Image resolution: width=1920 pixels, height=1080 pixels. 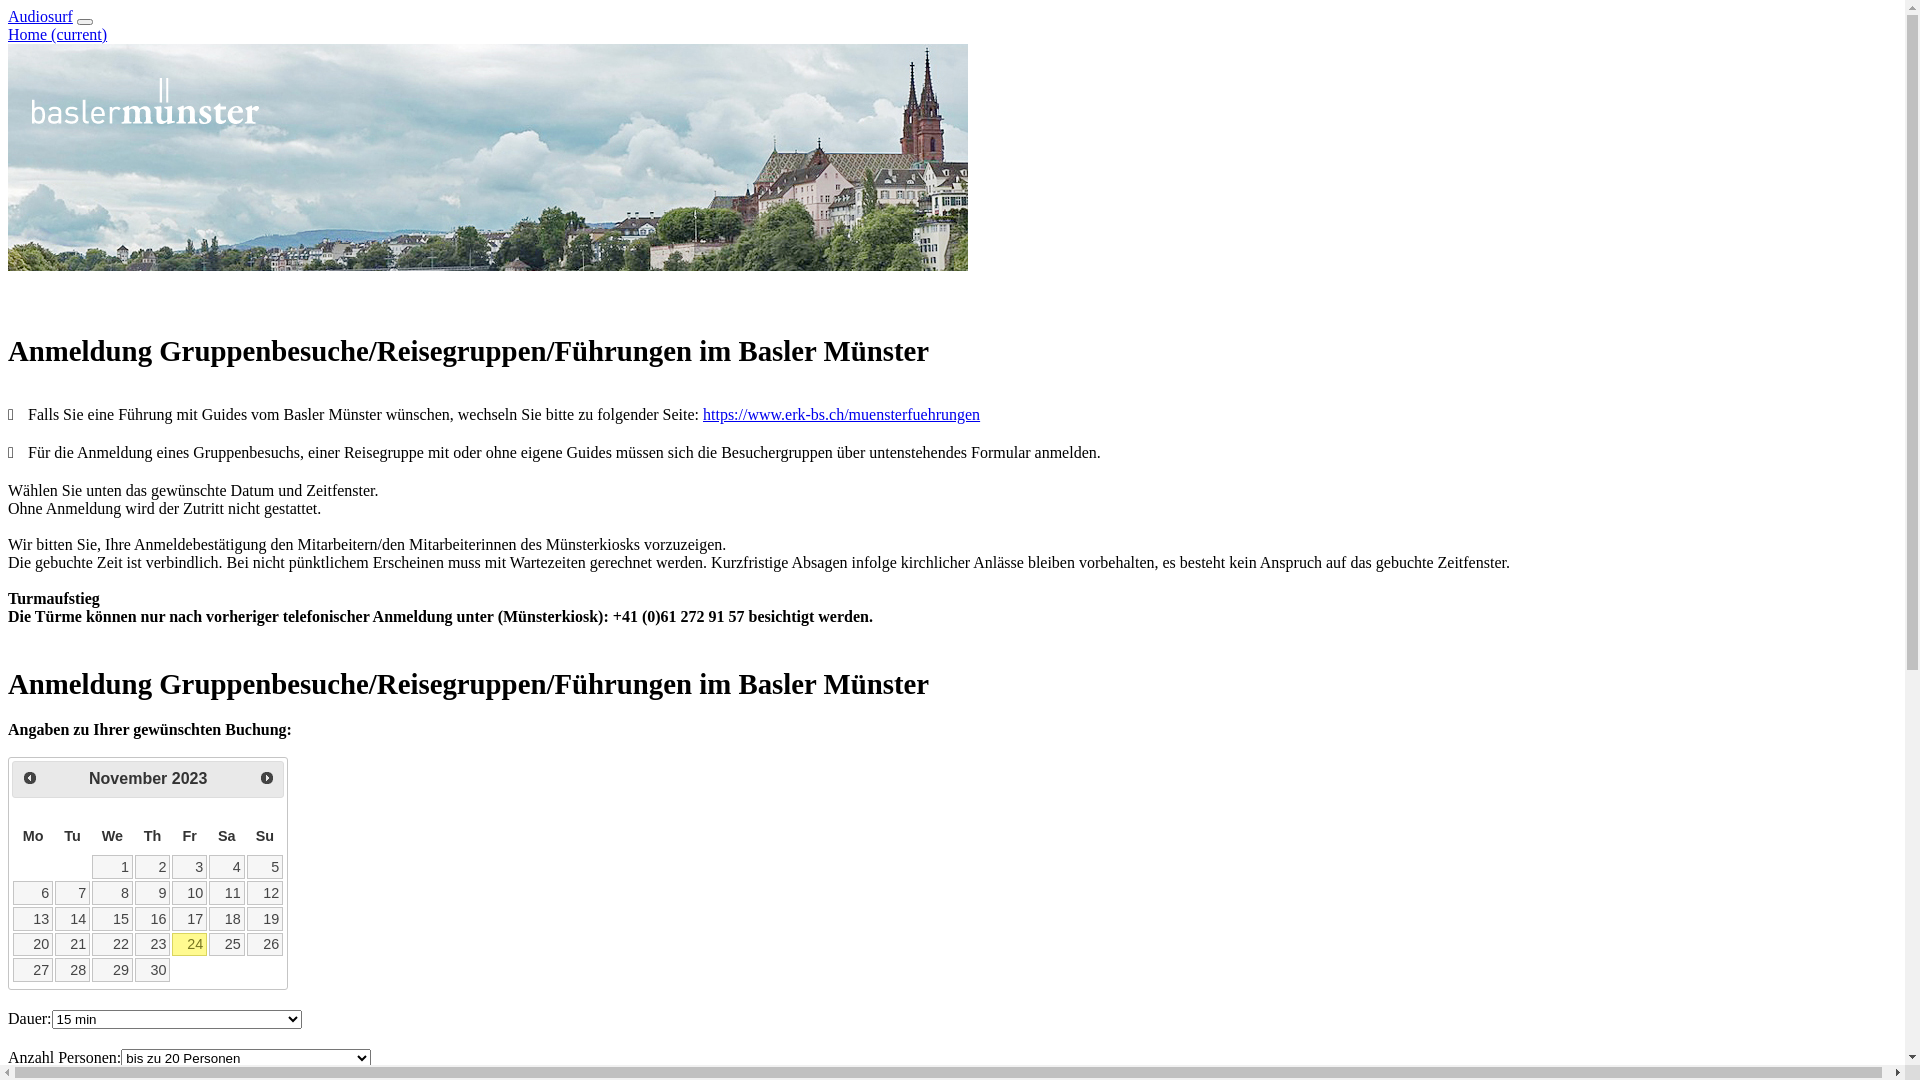 What do you see at coordinates (266, 778) in the screenshot?
I see `Next` at bounding box center [266, 778].